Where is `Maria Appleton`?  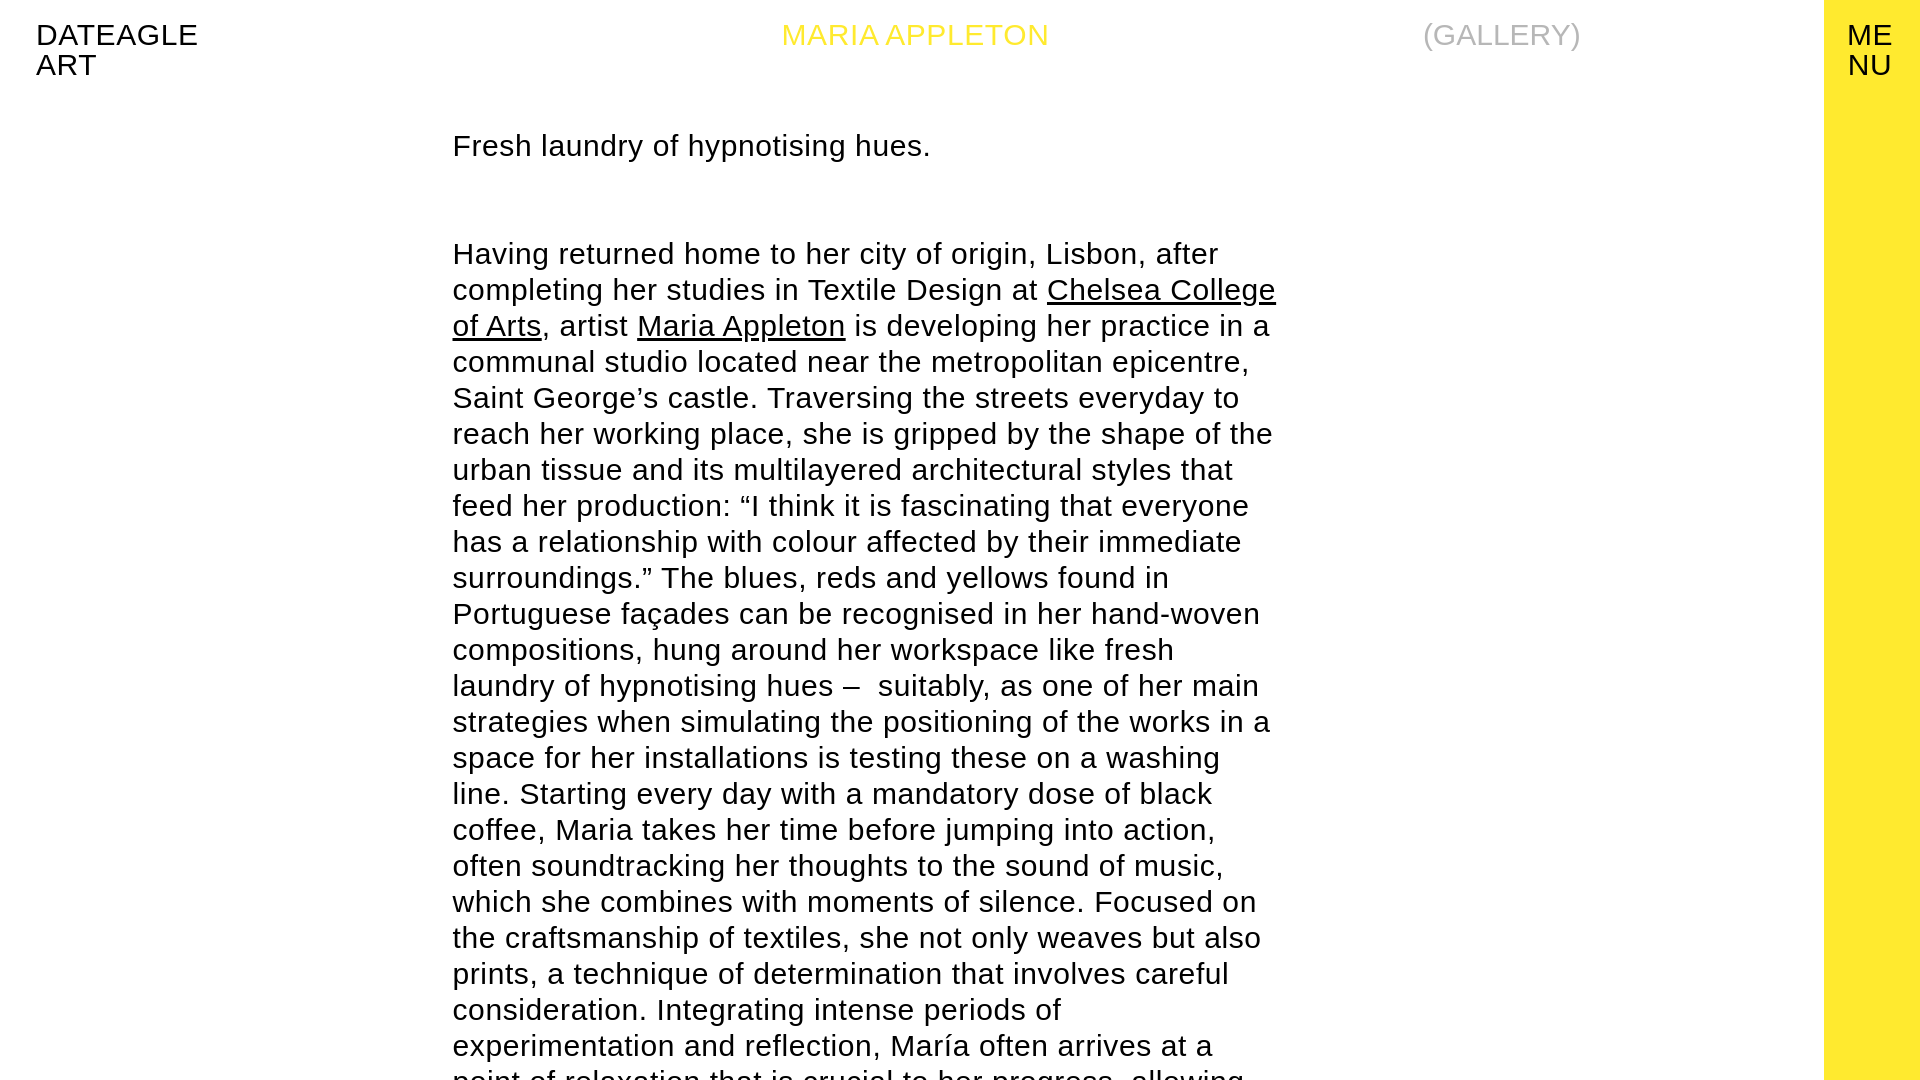 Maria Appleton is located at coordinates (118, 50).